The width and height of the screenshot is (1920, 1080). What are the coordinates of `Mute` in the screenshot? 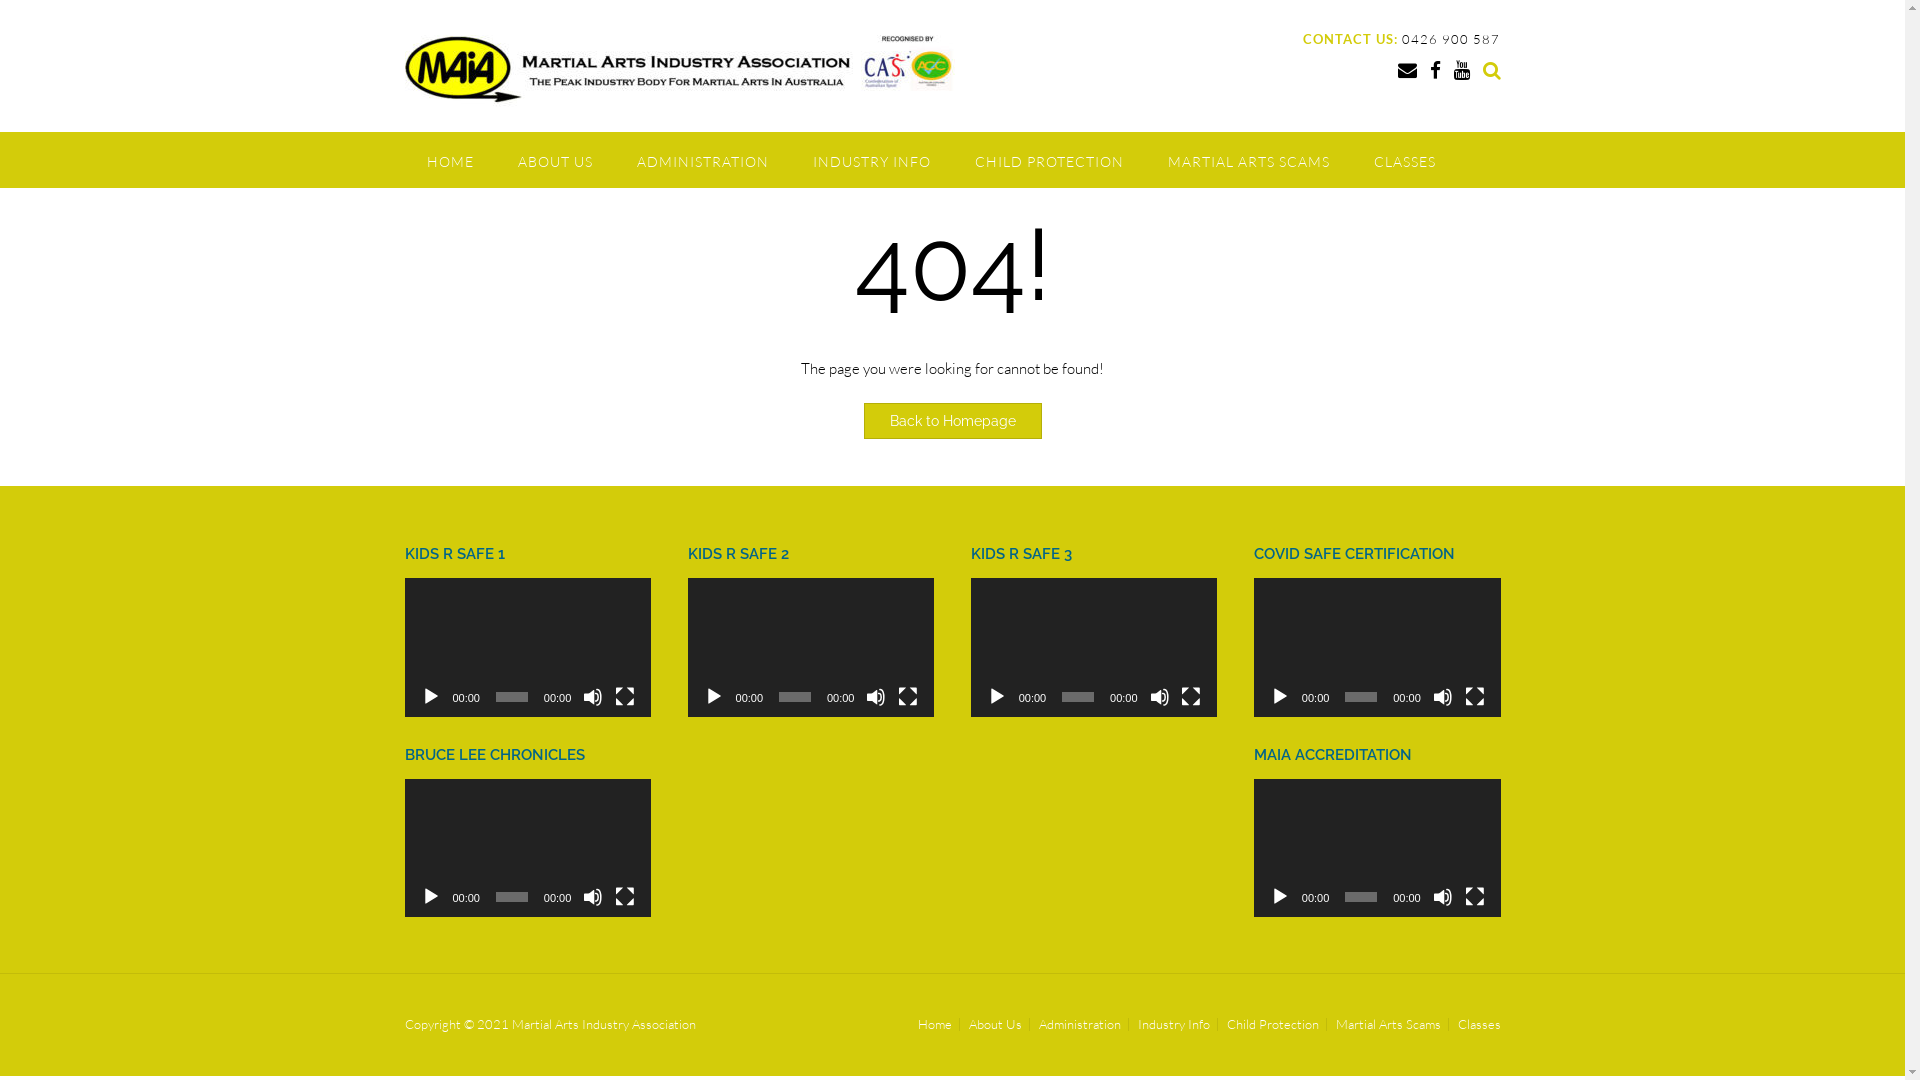 It's located at (1443, 897).